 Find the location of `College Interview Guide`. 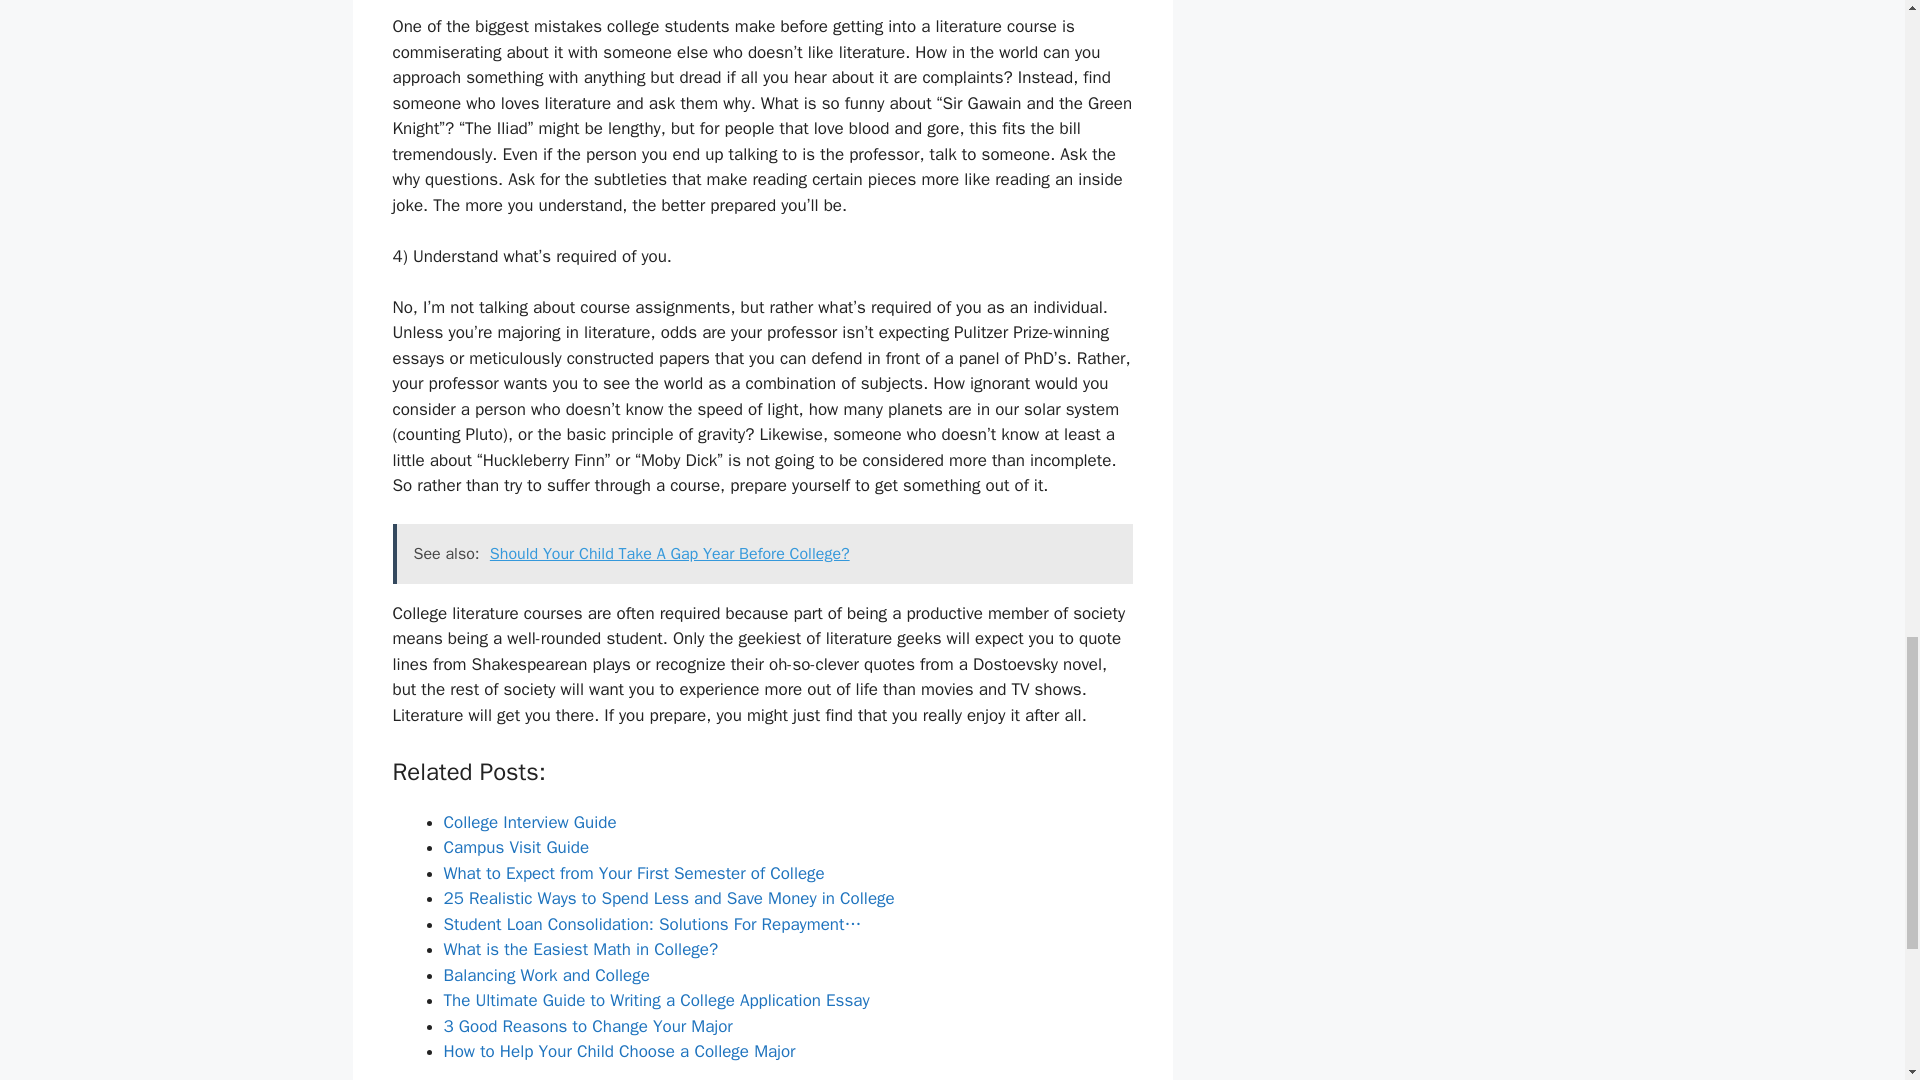

College Interview Guide is located at coordinates (530, 822).